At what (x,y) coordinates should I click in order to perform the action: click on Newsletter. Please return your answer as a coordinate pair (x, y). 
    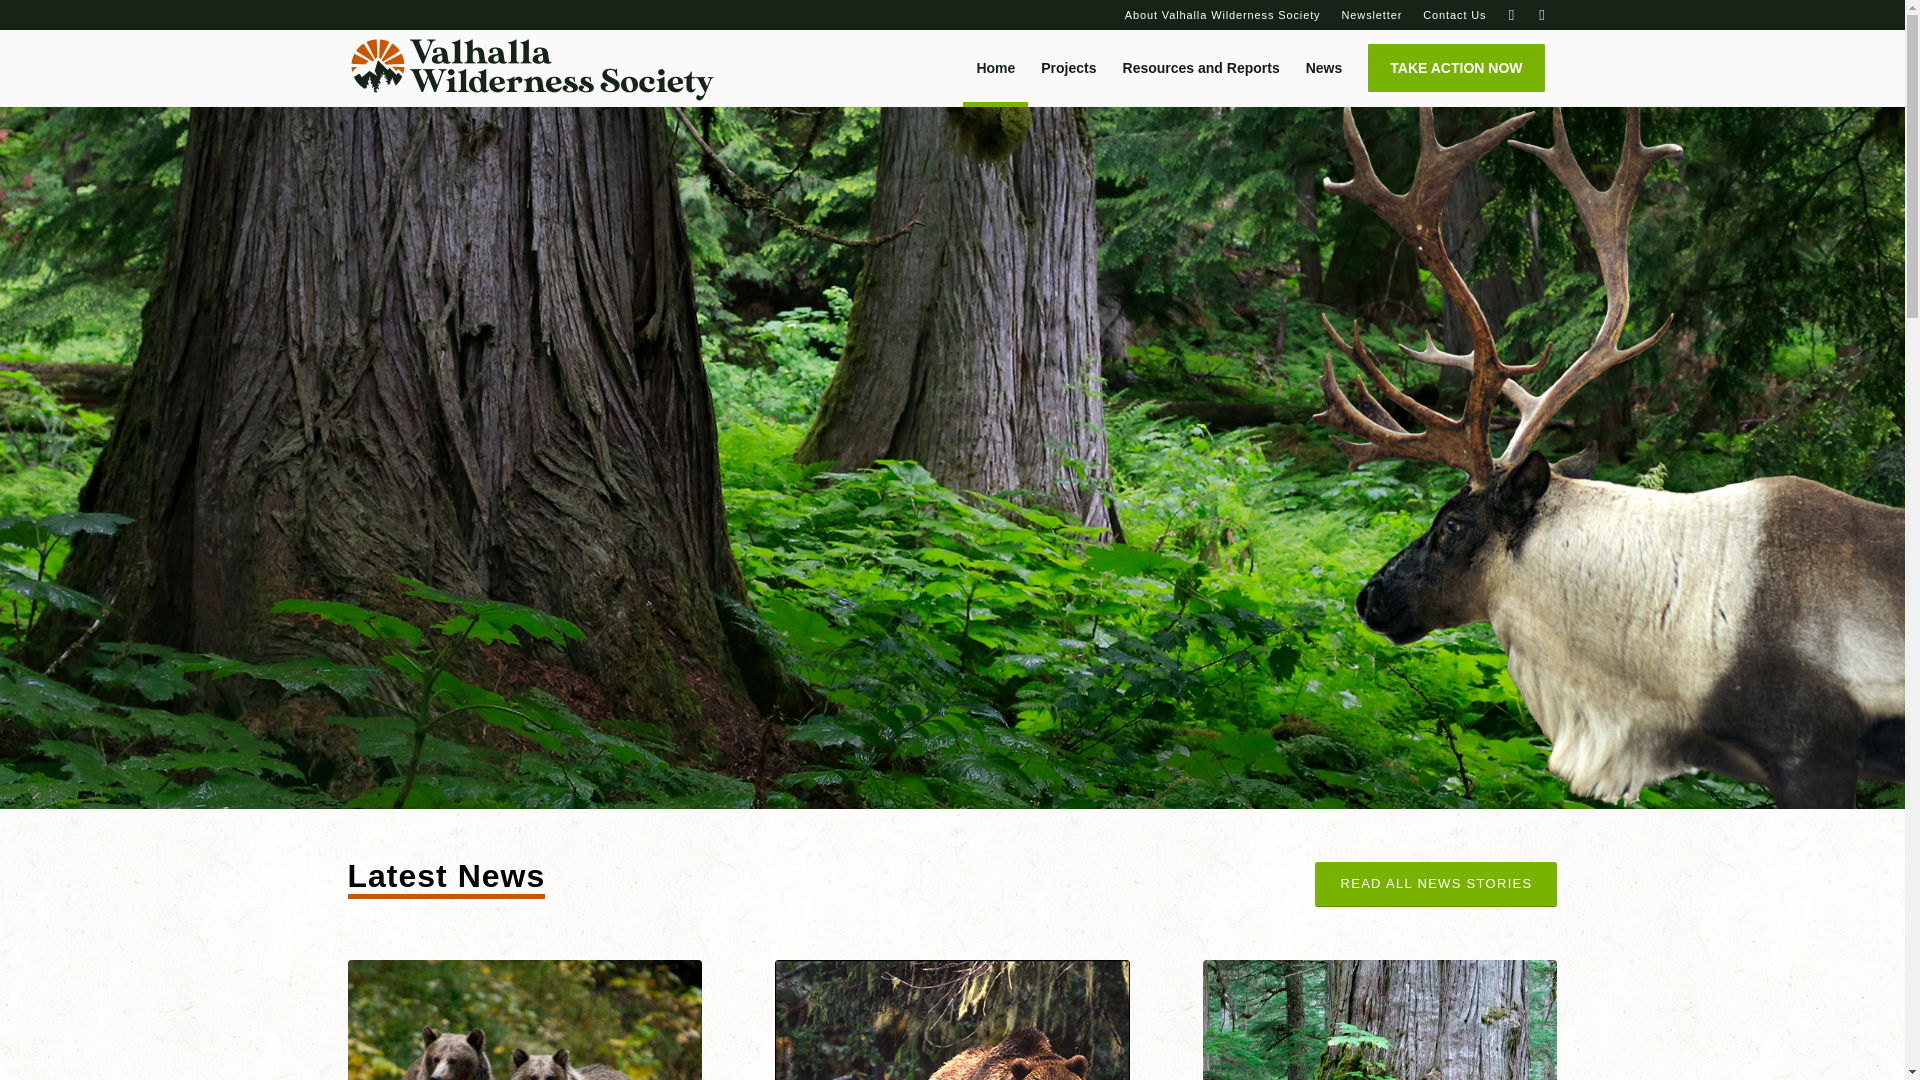
    Looking at the image, I should click on (1372, 15).